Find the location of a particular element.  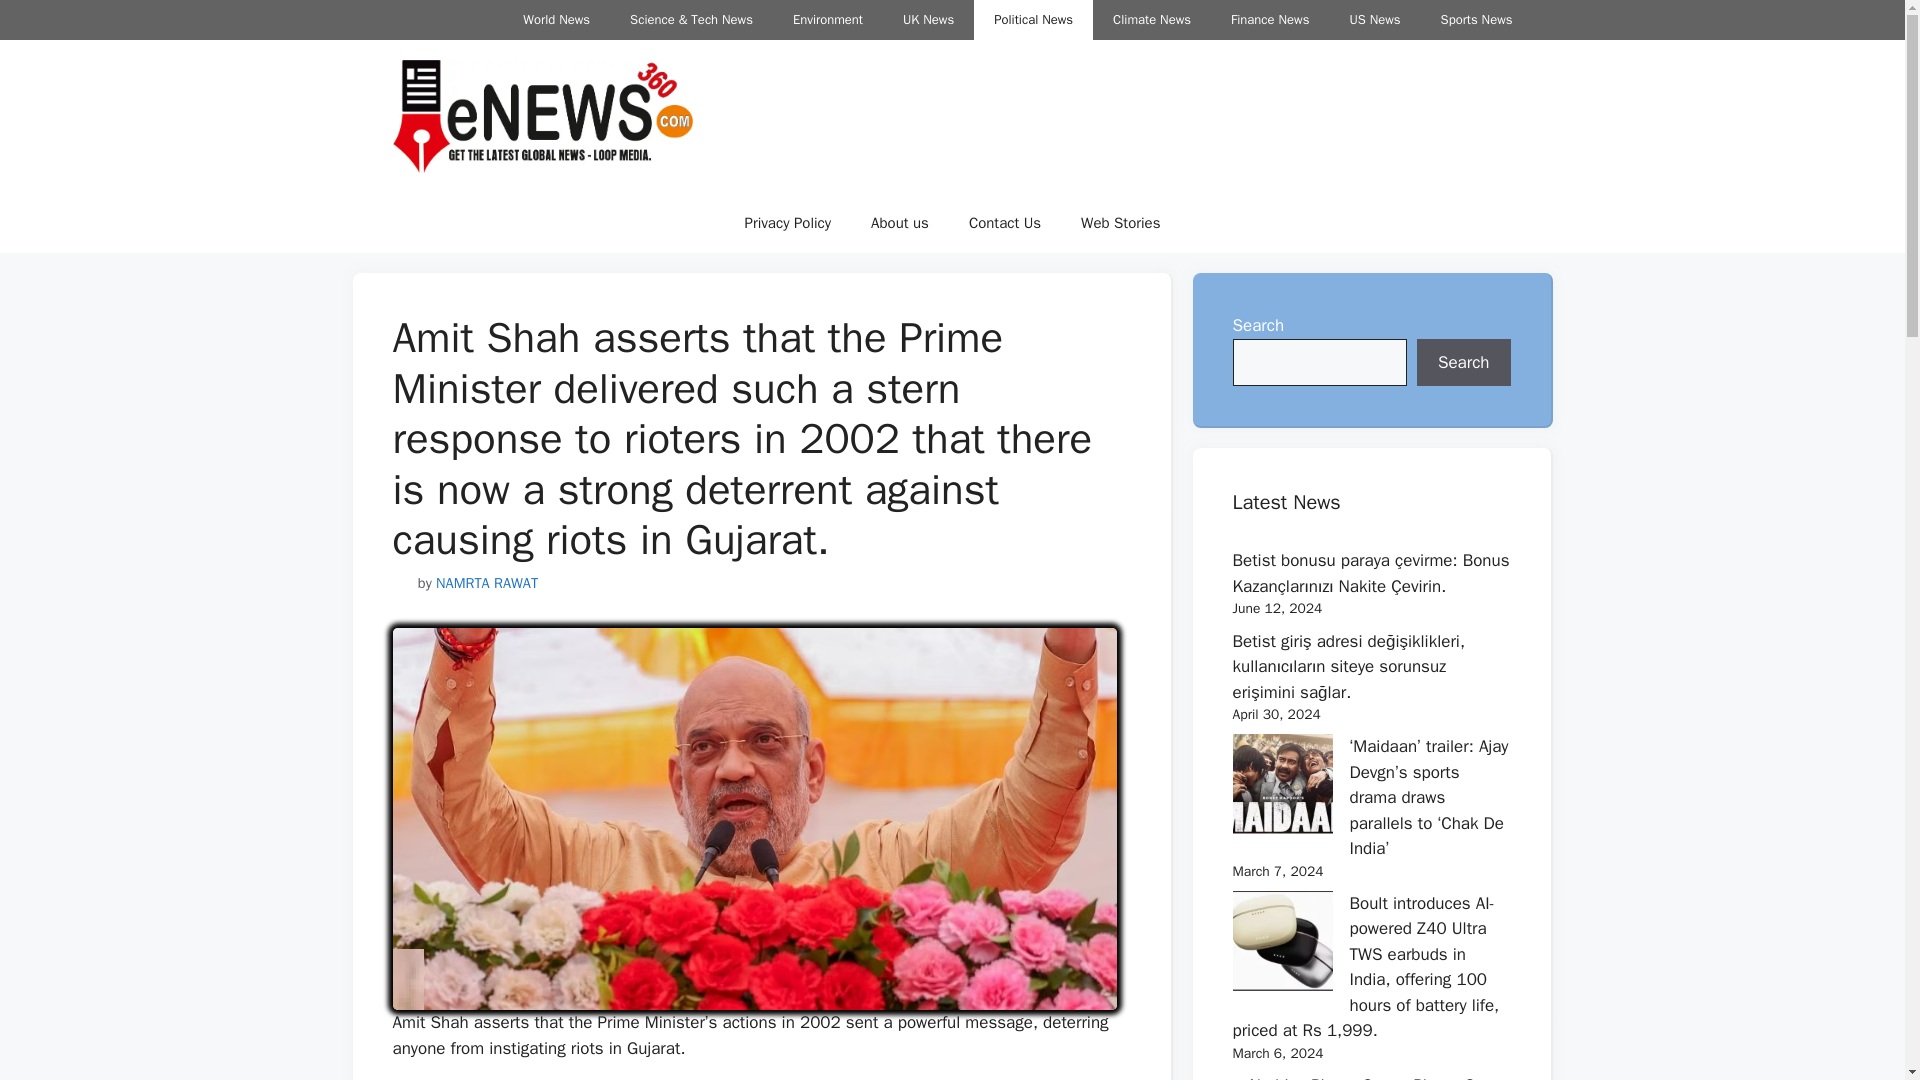

UK News is located at coordinates (928, 20).